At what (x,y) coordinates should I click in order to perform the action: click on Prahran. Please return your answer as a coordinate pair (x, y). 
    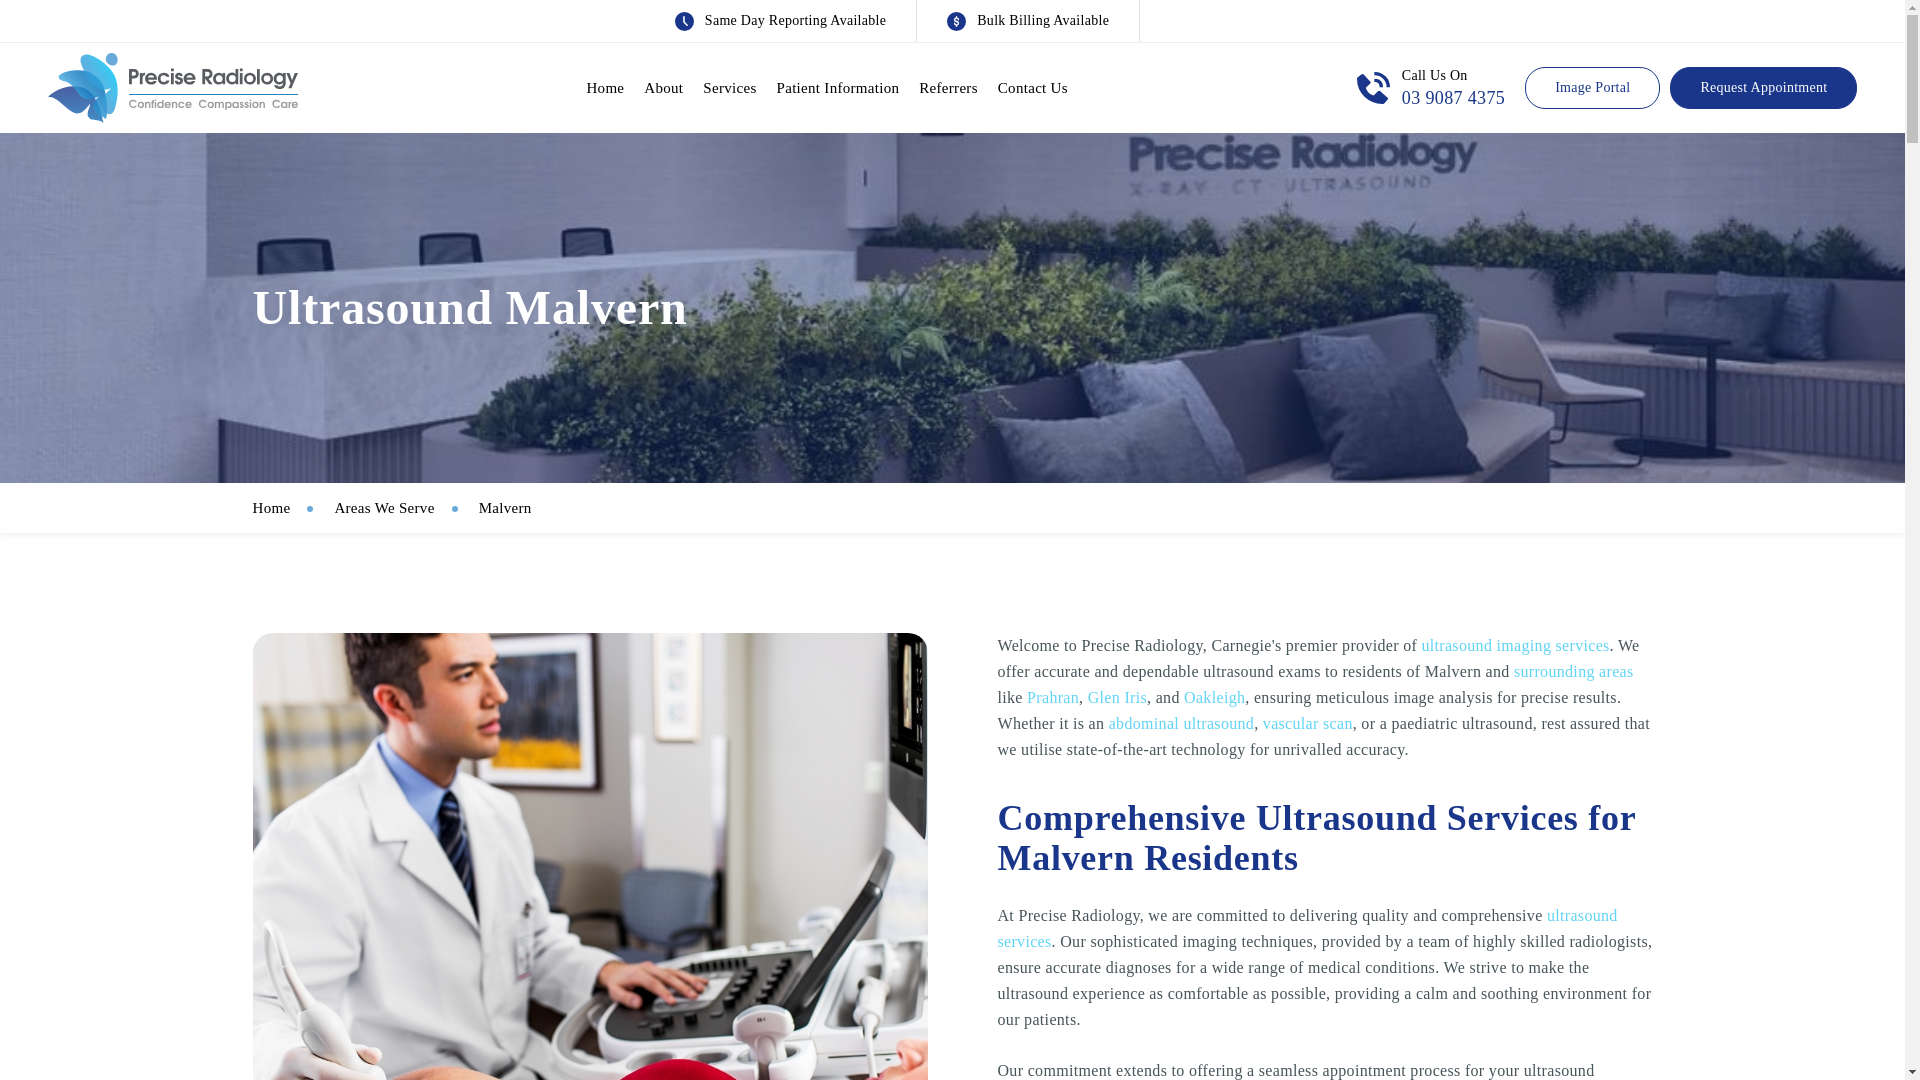
    Looking at the image, I should click on (1053, 698).